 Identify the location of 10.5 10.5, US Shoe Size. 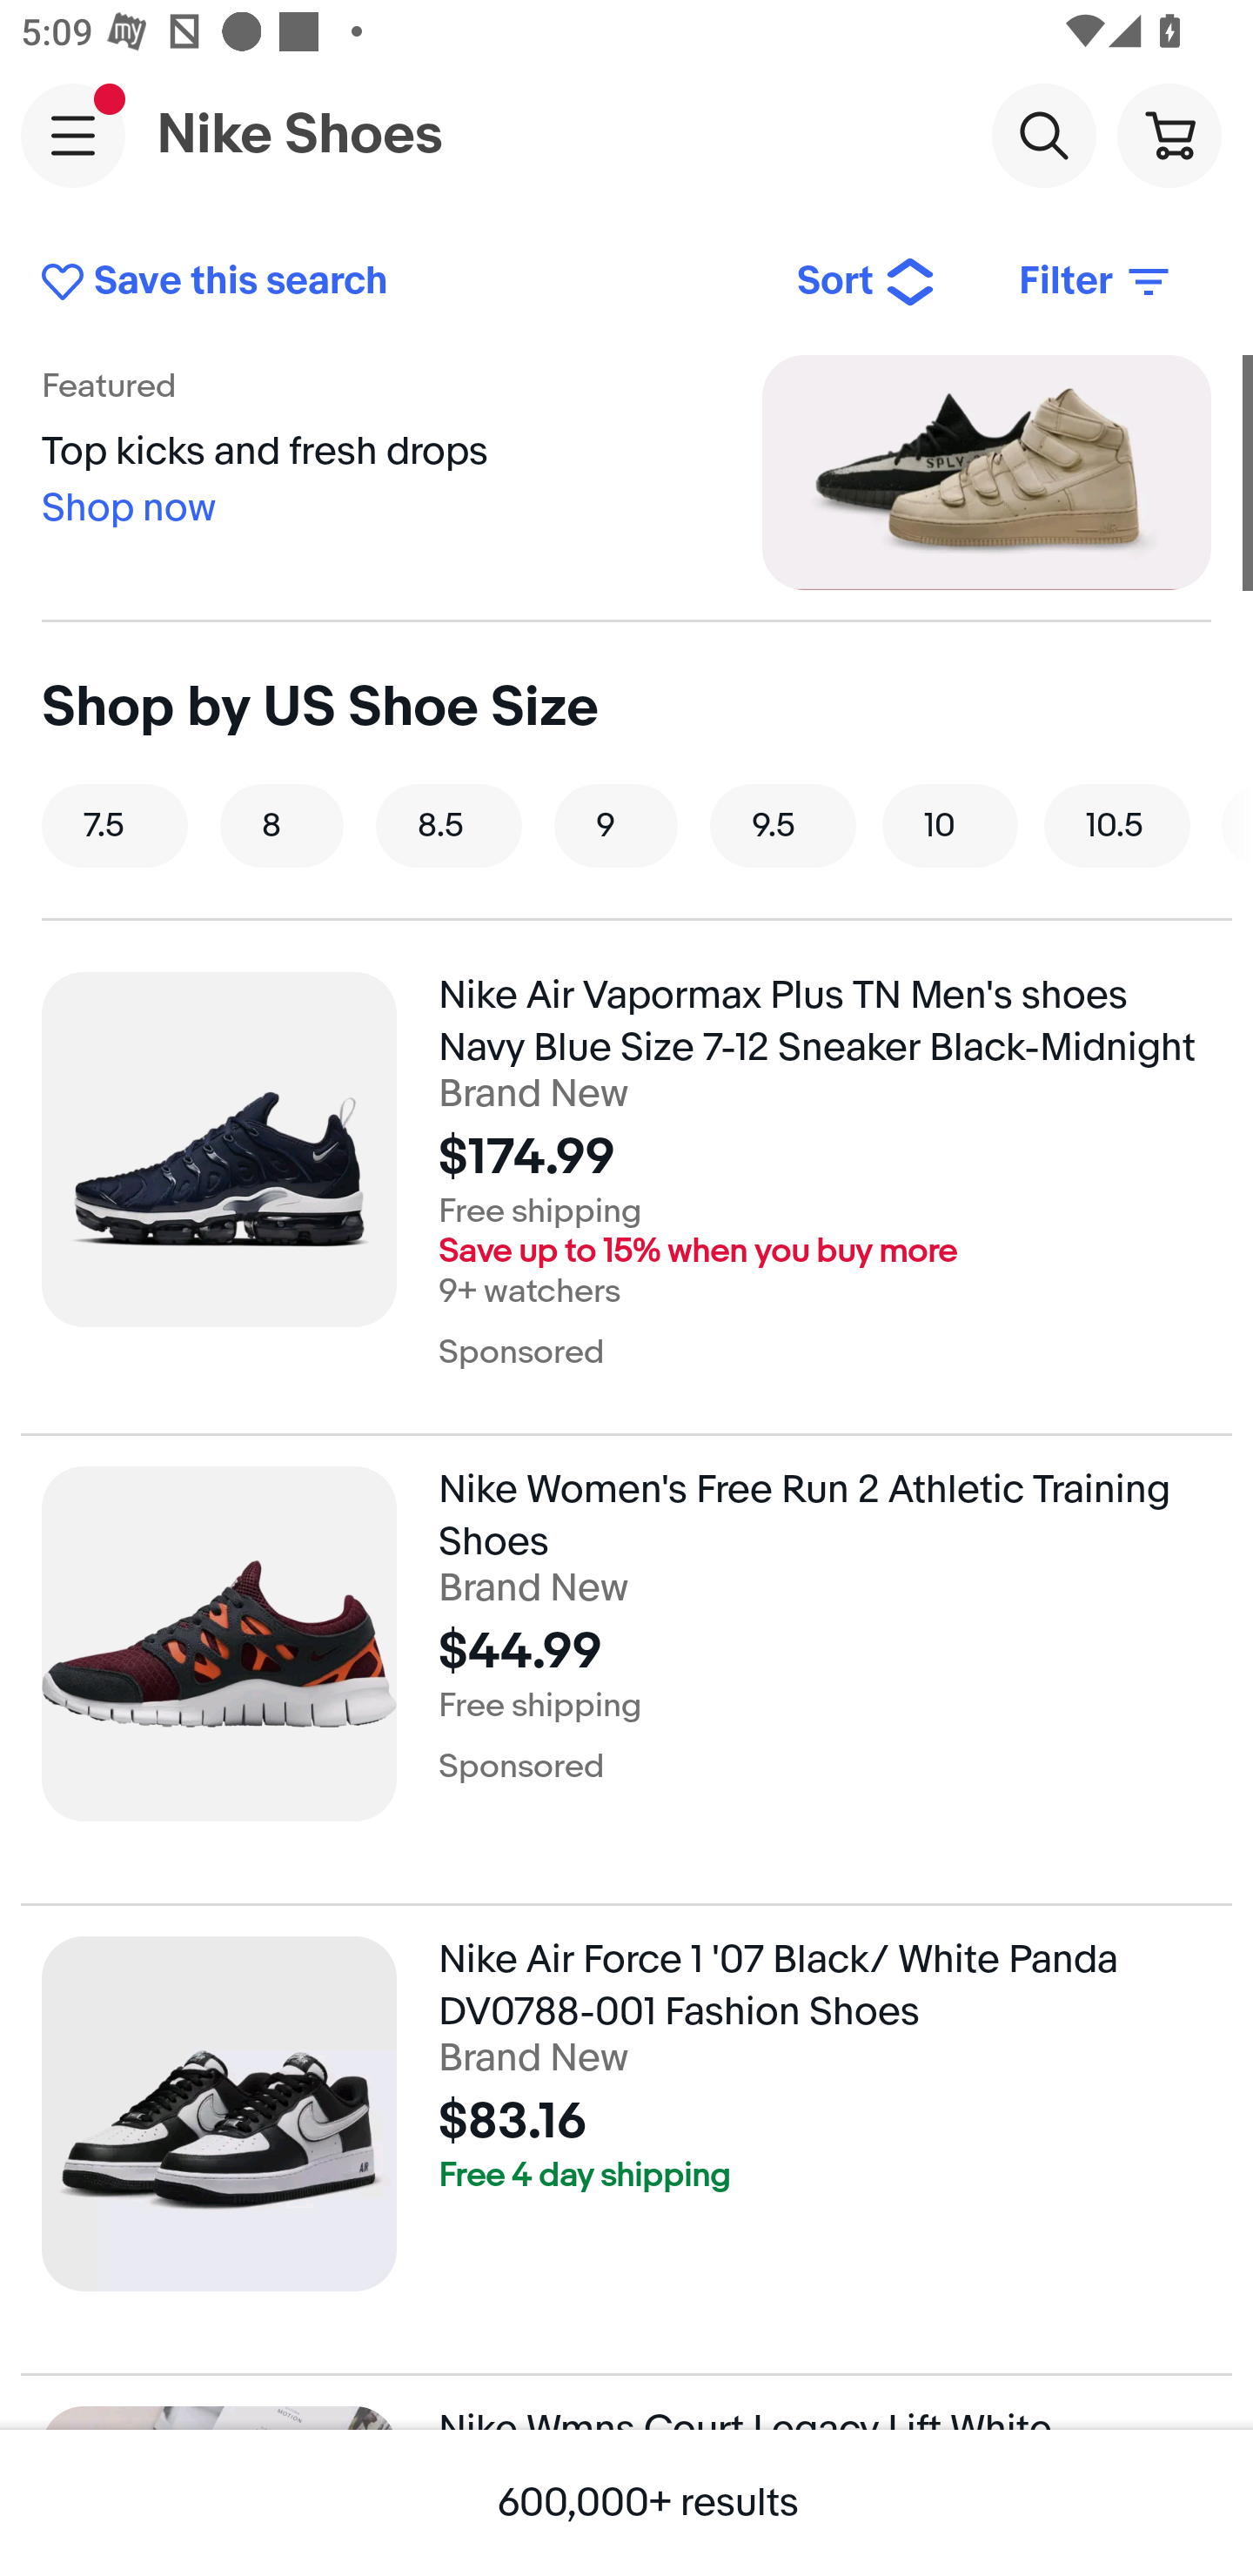
(1117, 825).